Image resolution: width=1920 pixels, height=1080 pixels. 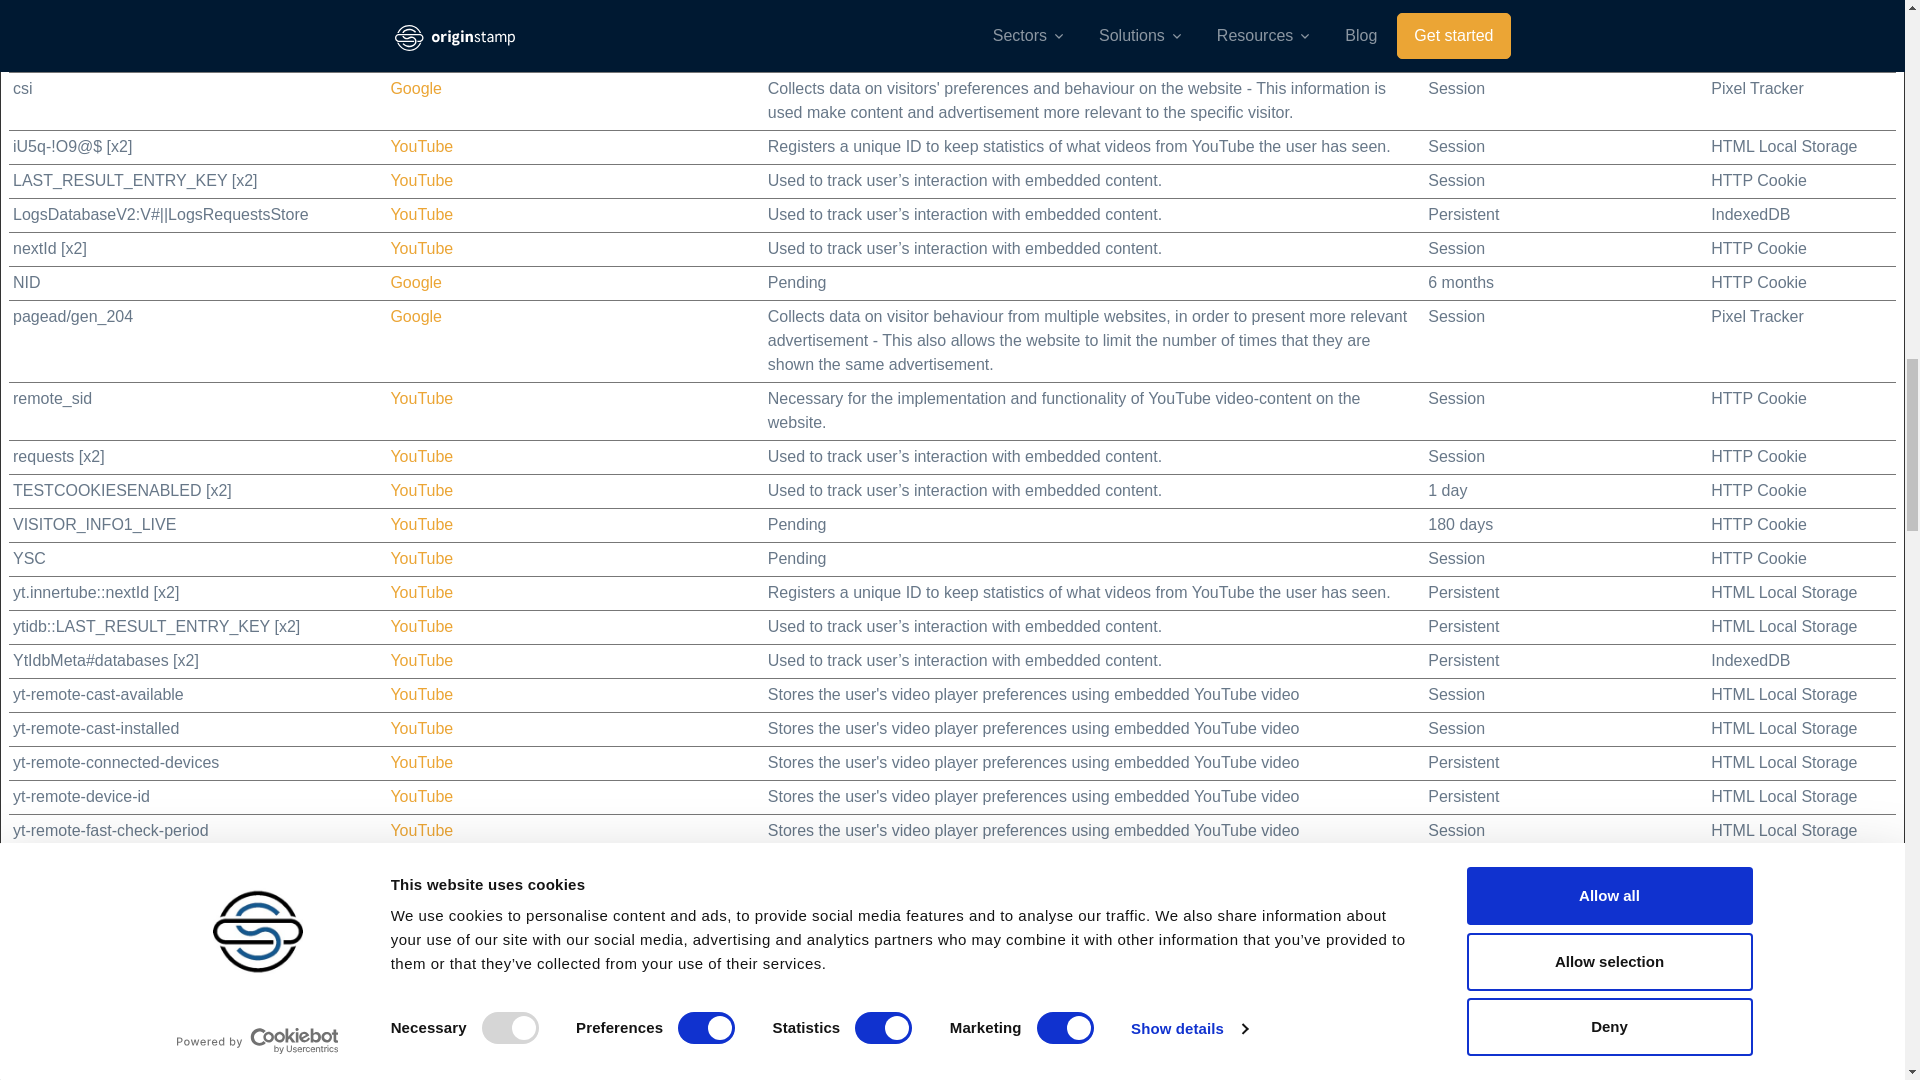 I want to click on YouTube, so click(x=421, y=558).